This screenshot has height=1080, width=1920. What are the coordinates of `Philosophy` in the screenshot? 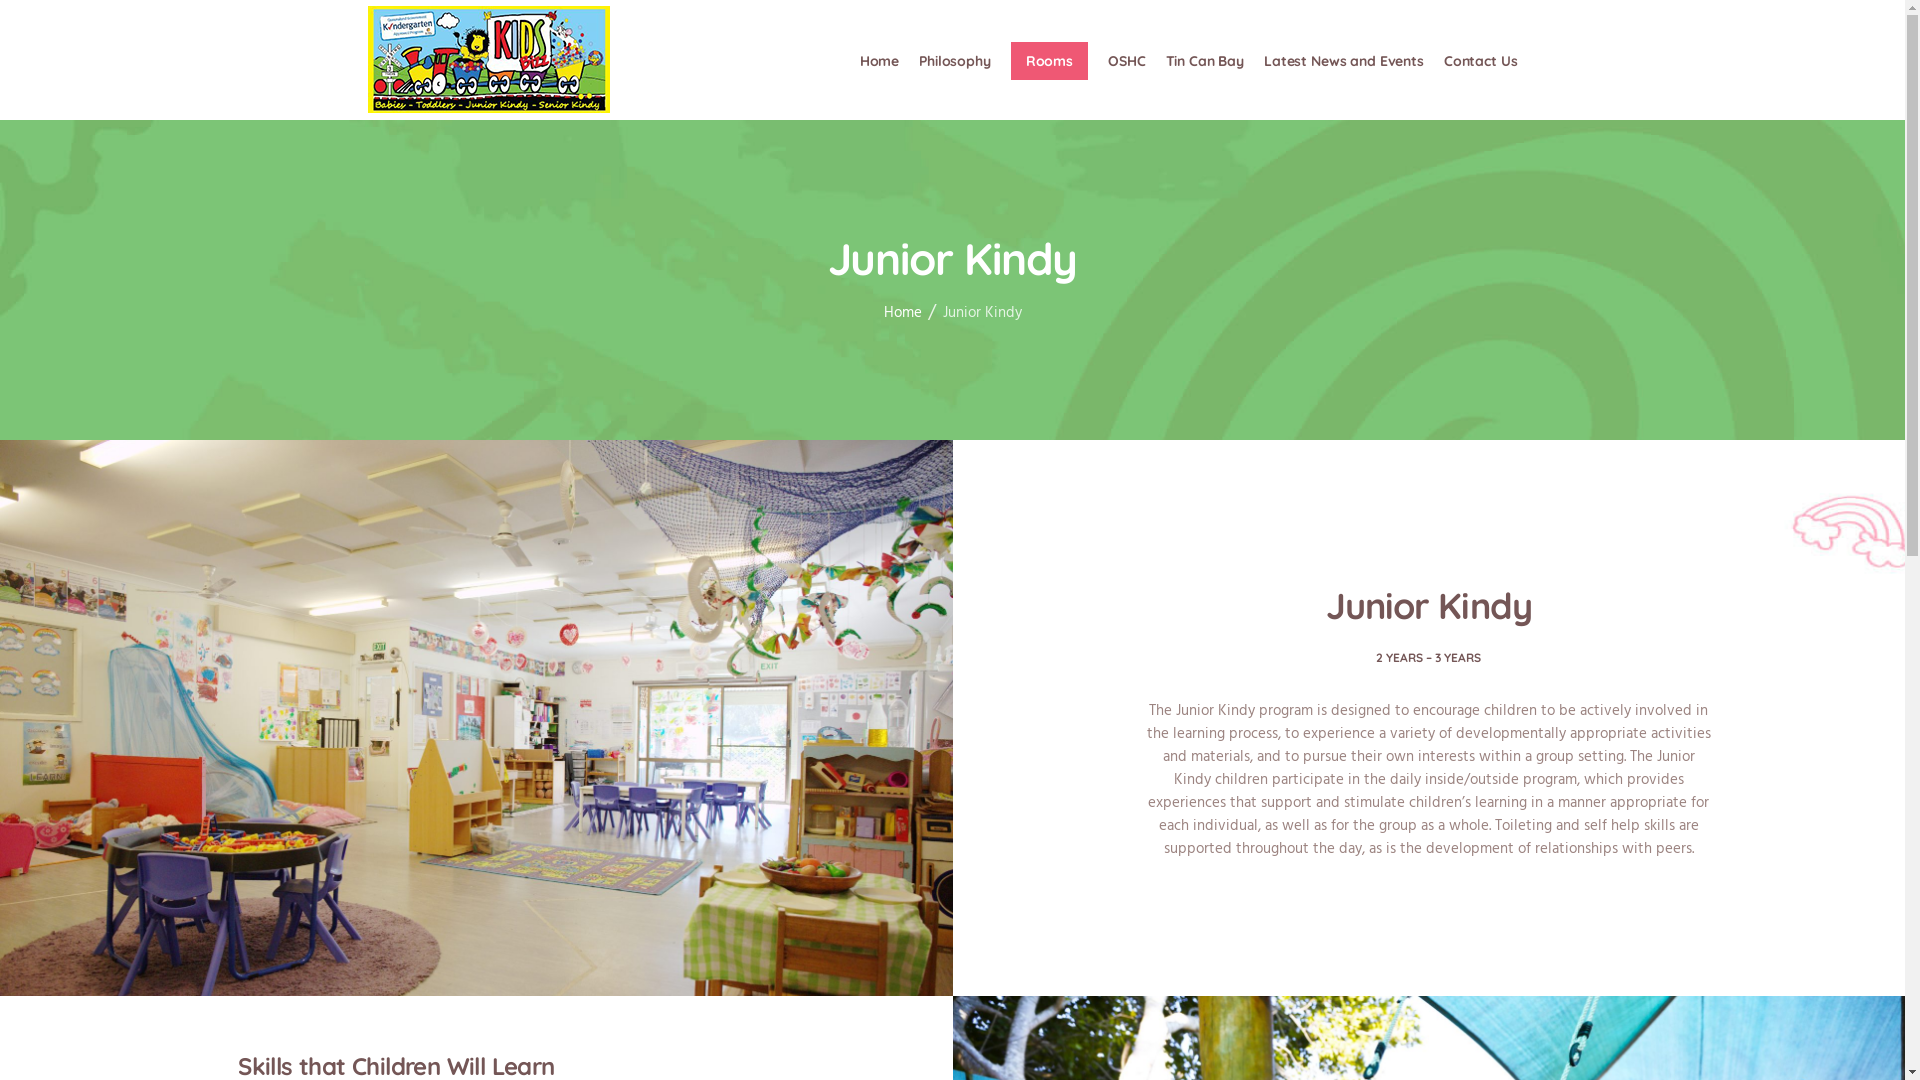 It's located at (955, 60).